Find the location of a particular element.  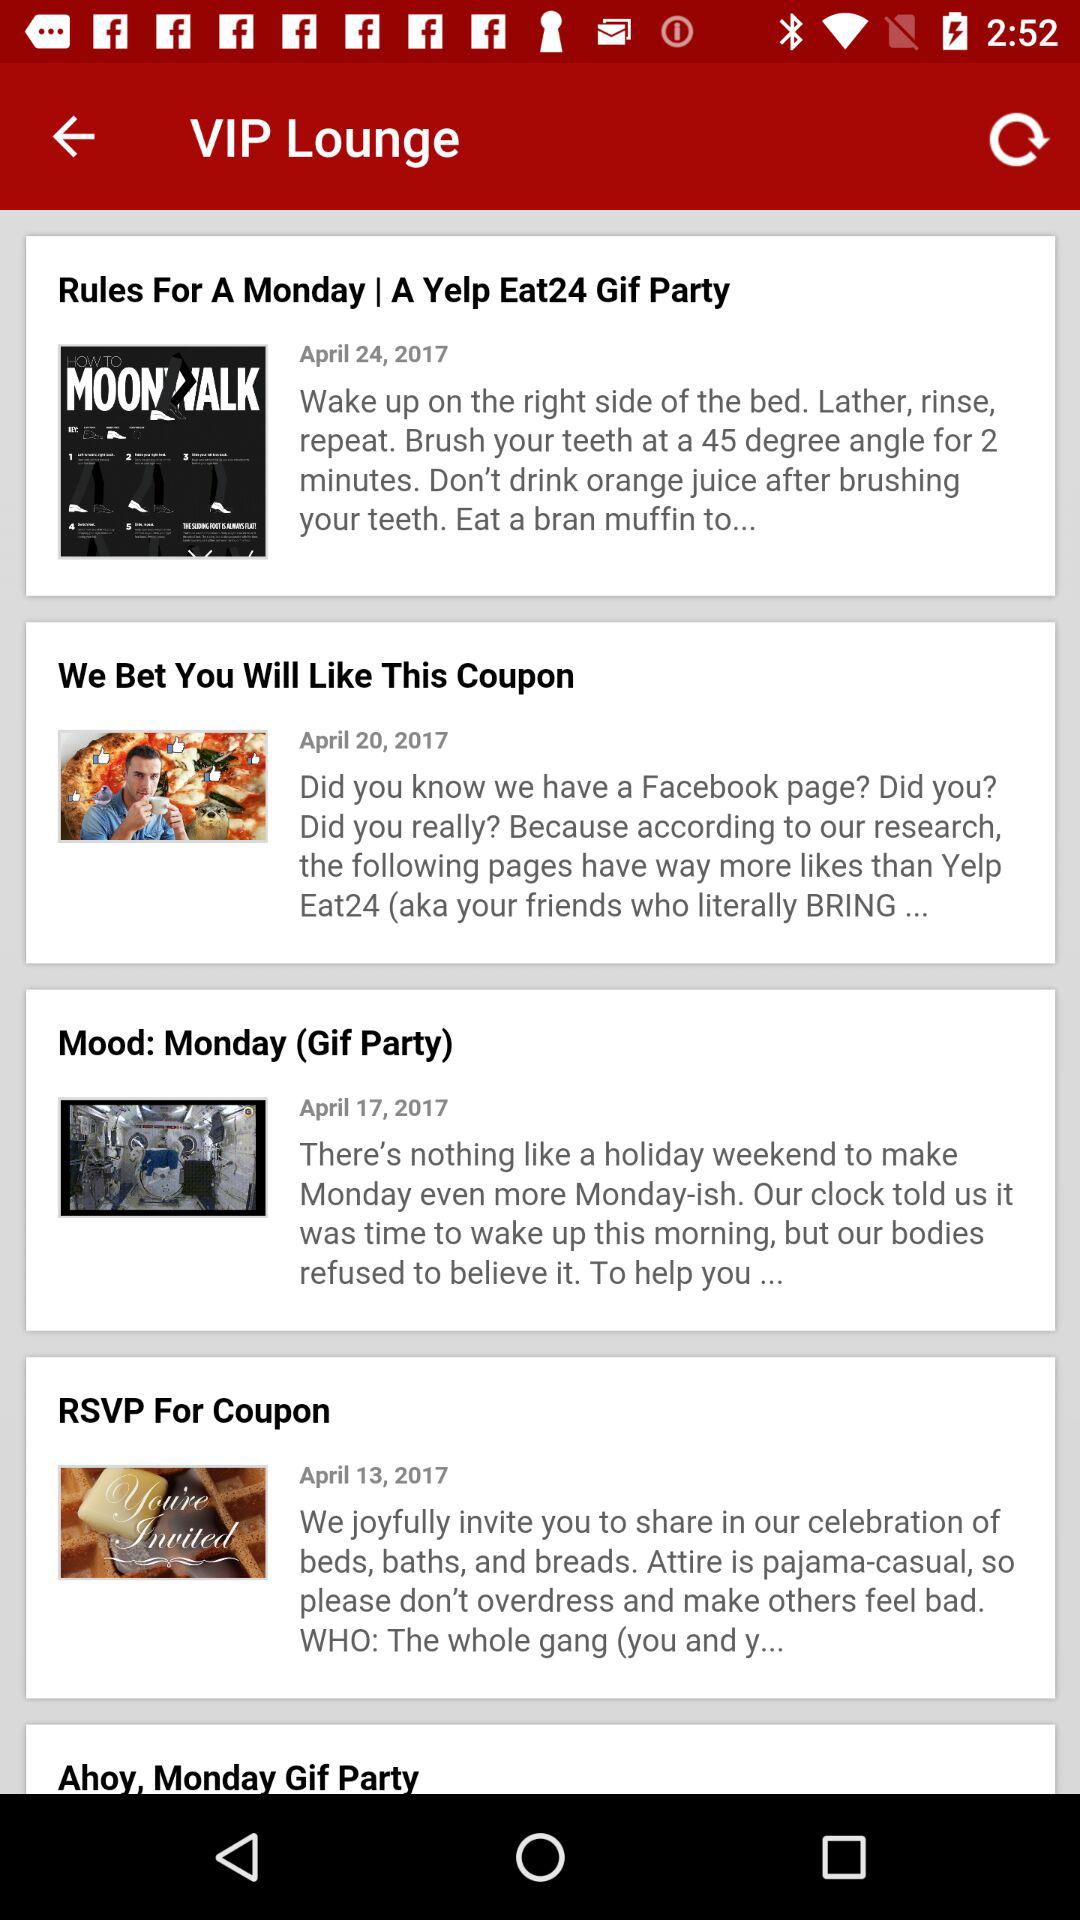

click on refresh button is located at coordinates (1004, 136).